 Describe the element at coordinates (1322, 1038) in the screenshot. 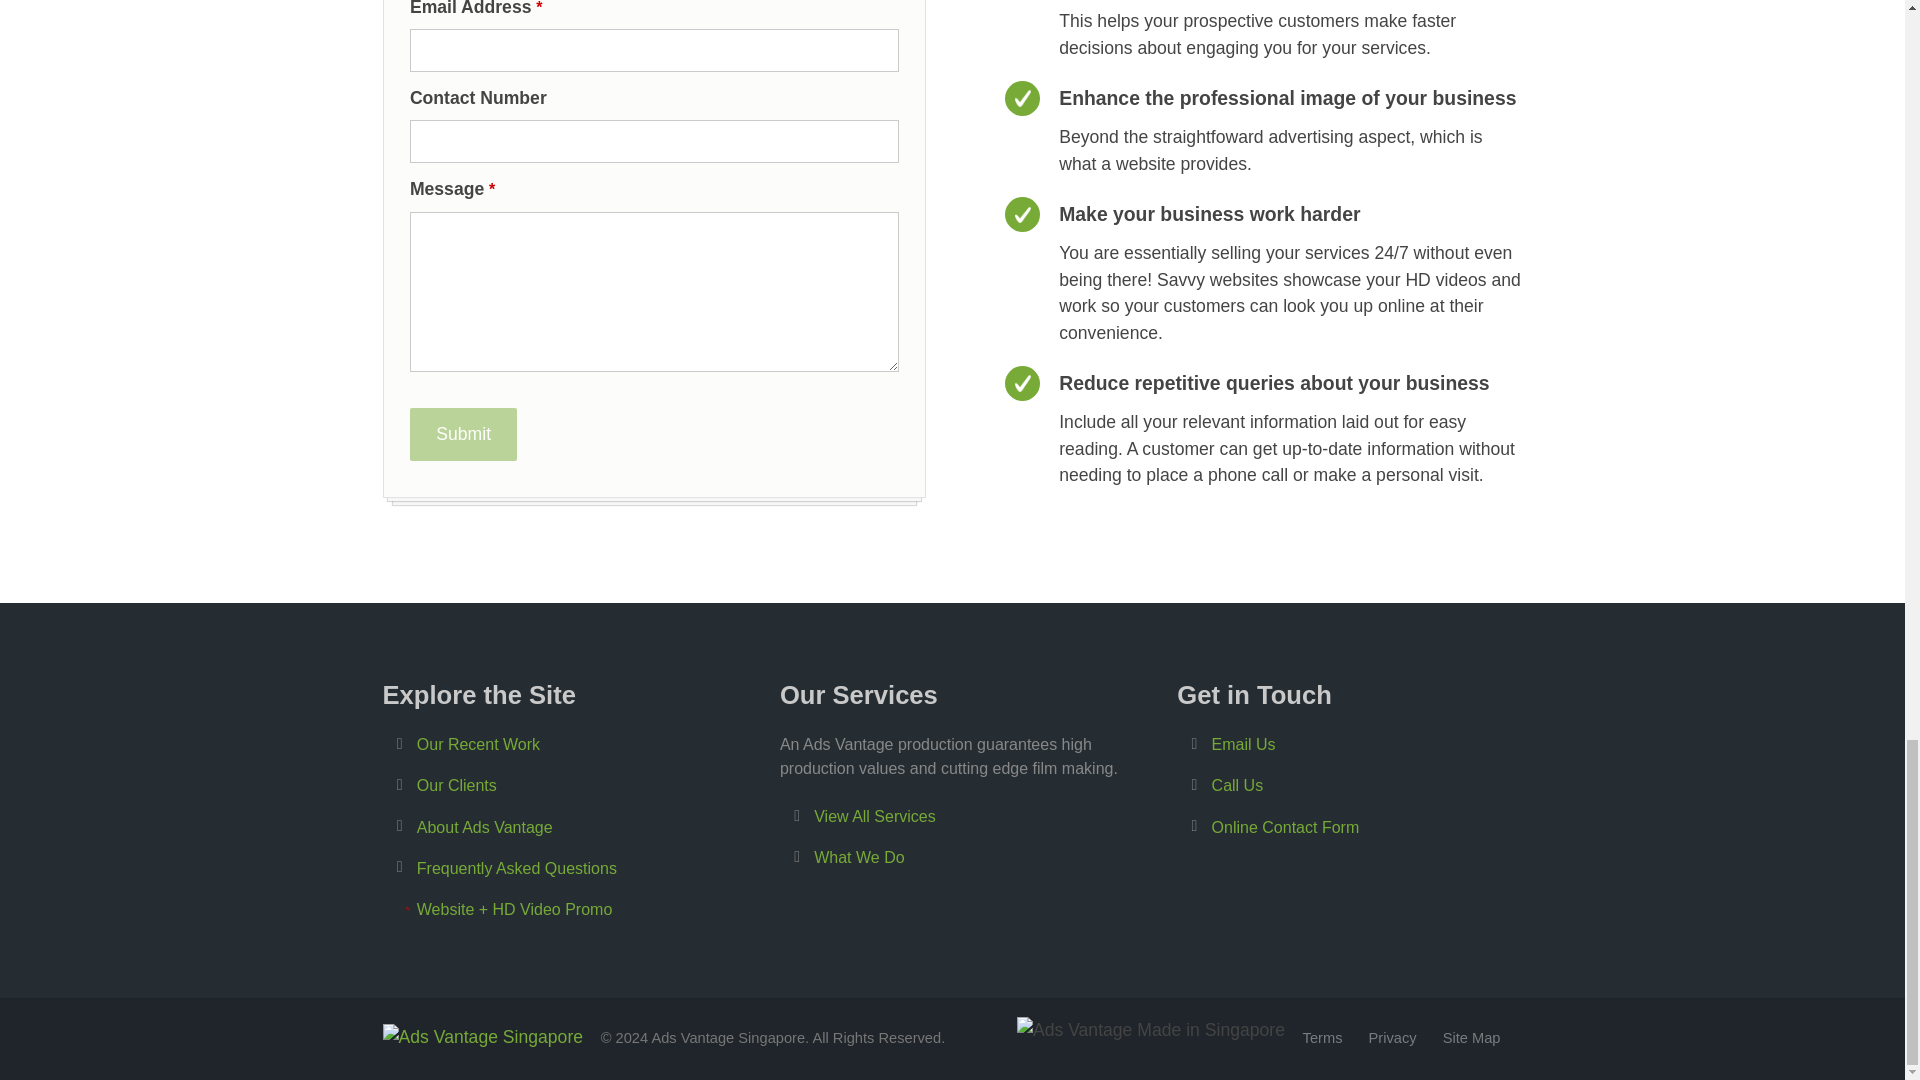

I see `Terms` at that location.